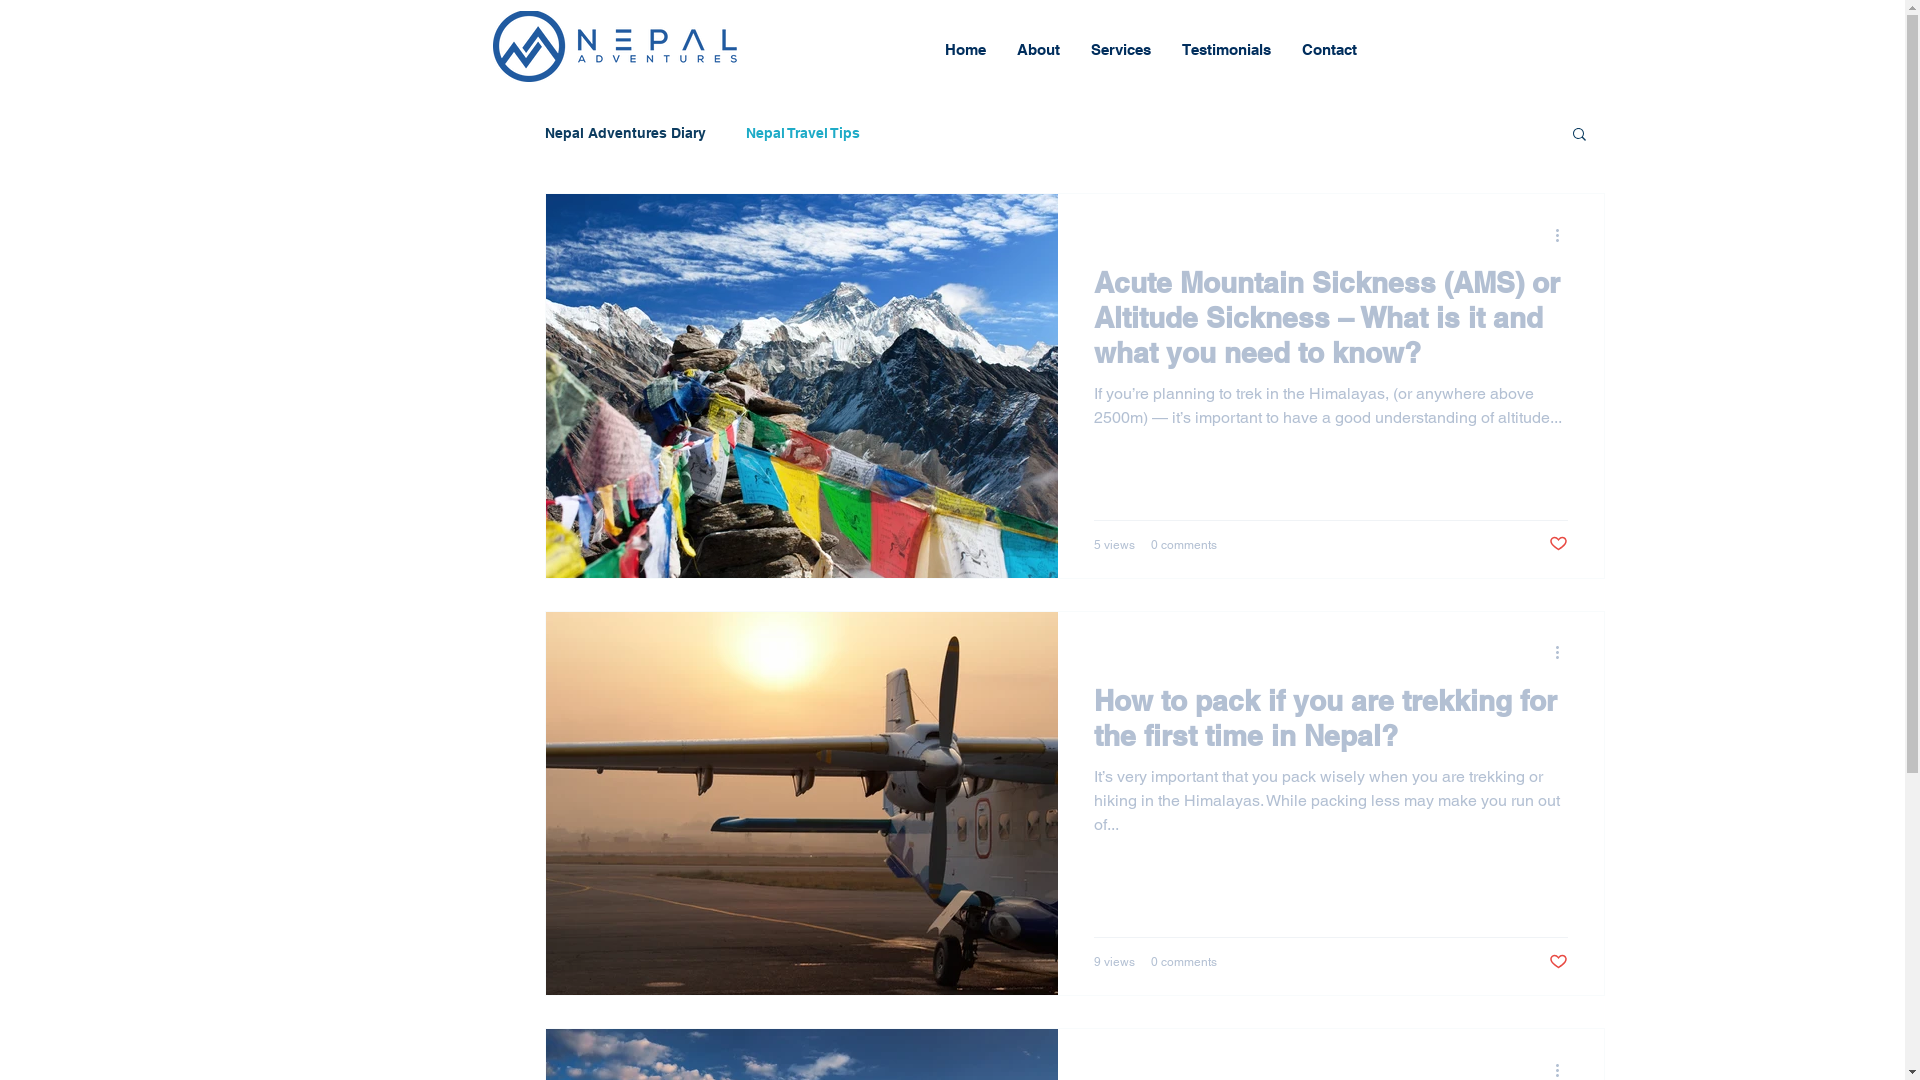 The height and width of the screenshot is (1080, 1920). I want to click on About, so click(1037, 50).